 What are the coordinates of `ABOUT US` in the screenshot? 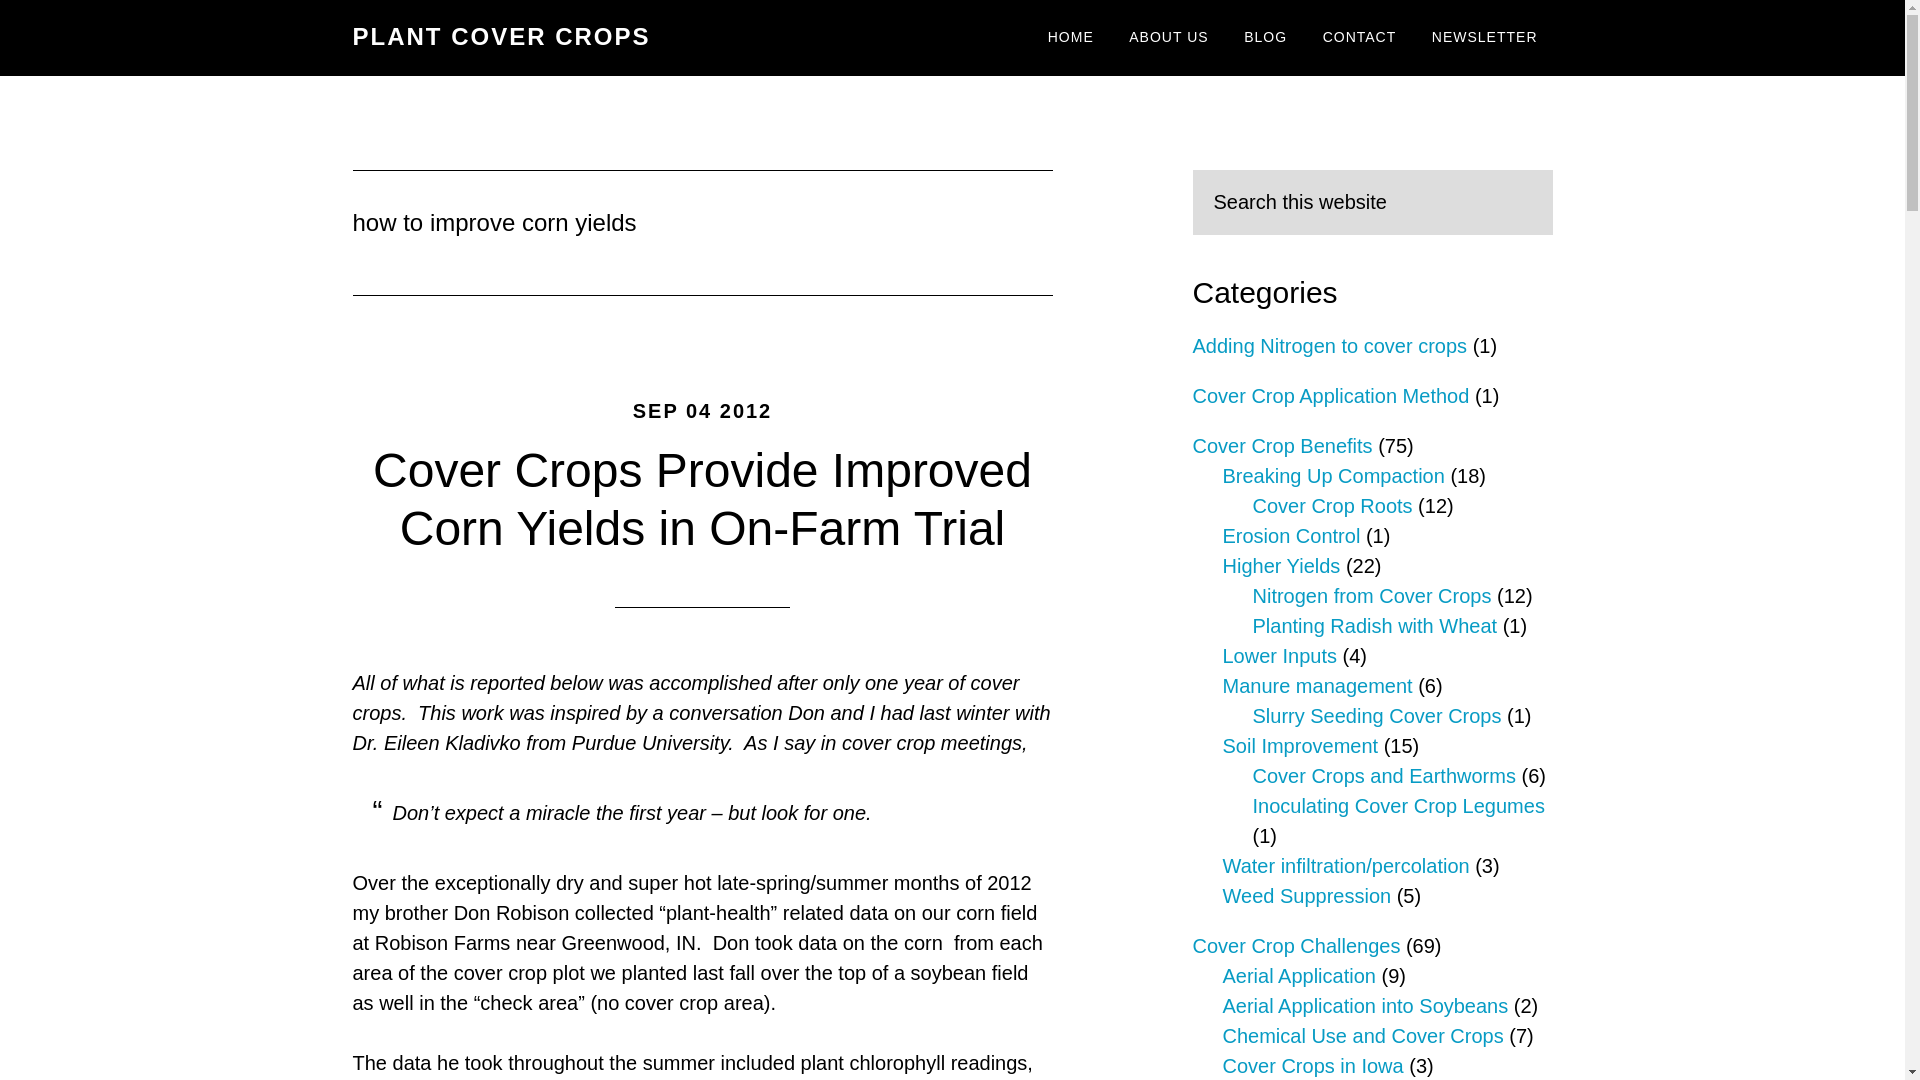 It's located at (1168, 38).